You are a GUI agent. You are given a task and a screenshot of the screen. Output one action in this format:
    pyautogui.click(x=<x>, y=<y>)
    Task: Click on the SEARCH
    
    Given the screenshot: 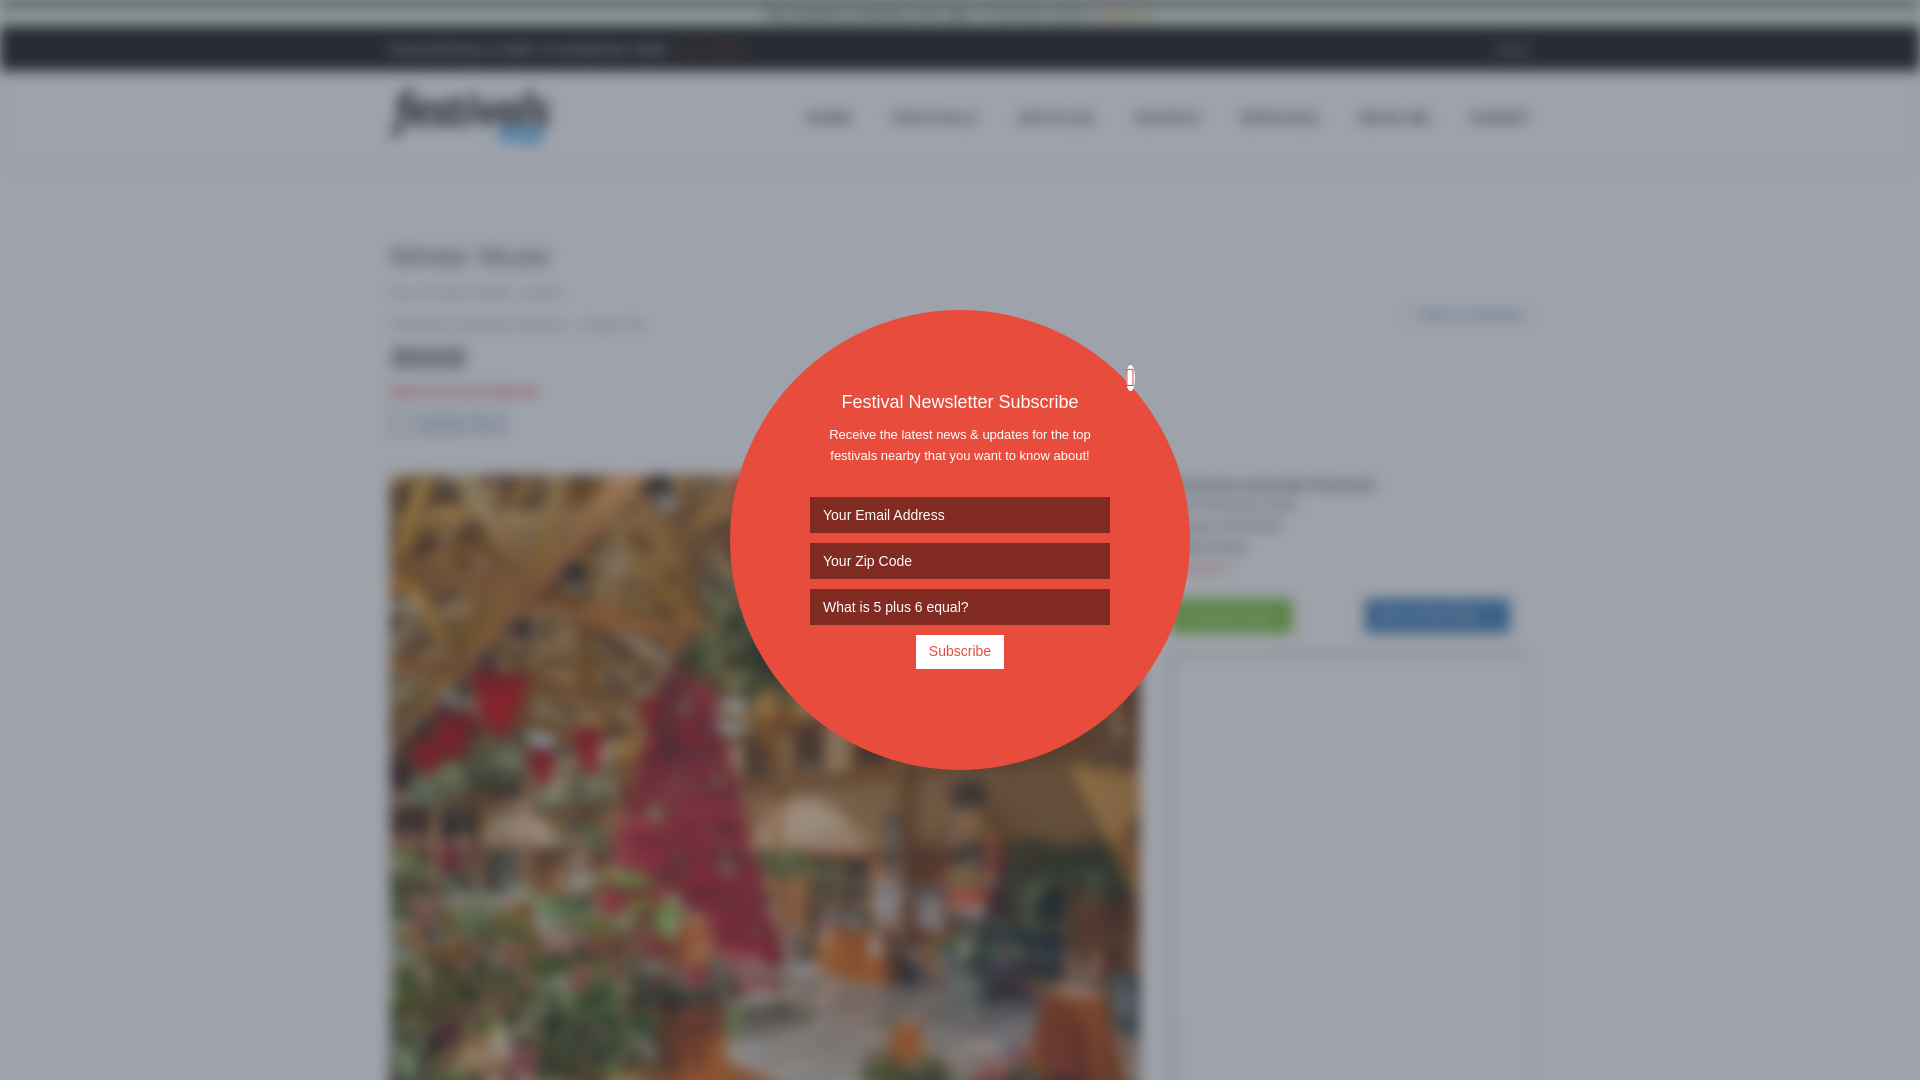 What is the action you would take?
    pyautogui.click(x=1167, y=118)
    